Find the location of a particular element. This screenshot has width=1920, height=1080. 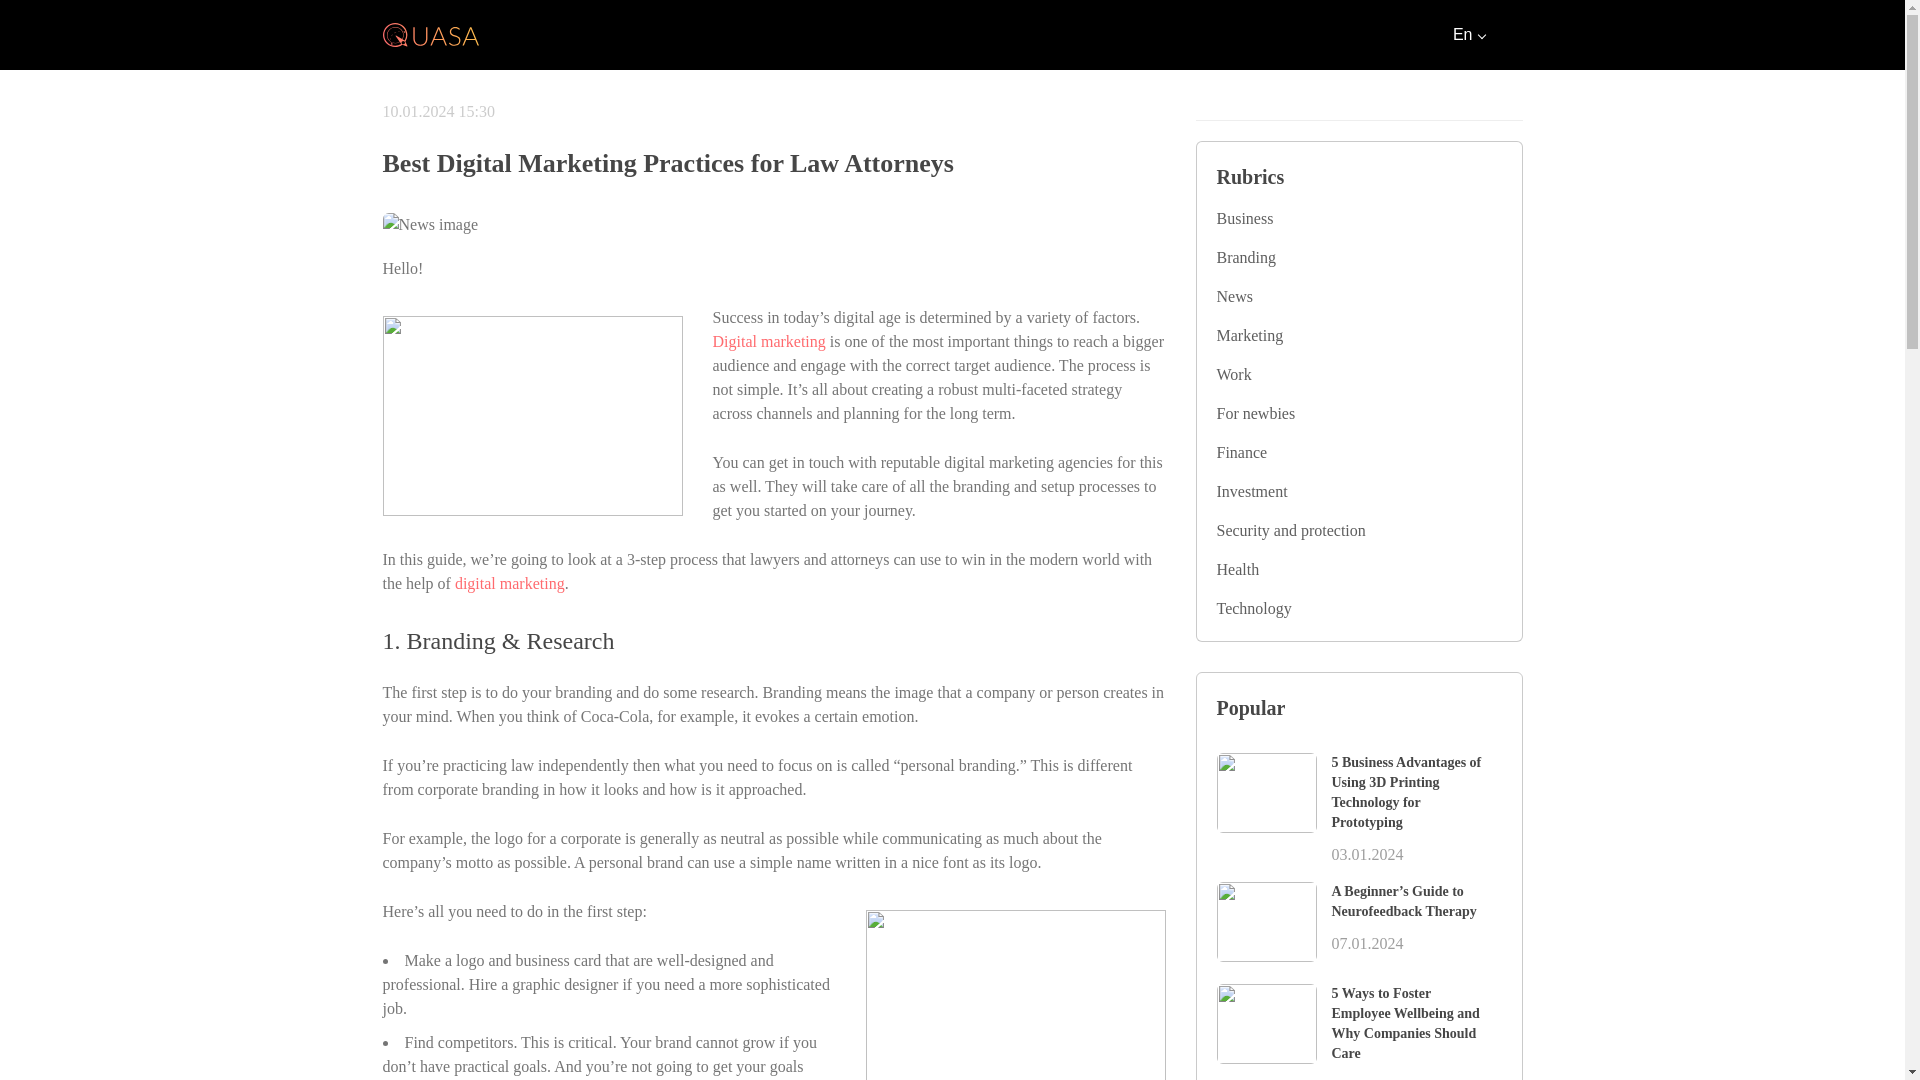

Investment is located at coordinates (1358, 492).